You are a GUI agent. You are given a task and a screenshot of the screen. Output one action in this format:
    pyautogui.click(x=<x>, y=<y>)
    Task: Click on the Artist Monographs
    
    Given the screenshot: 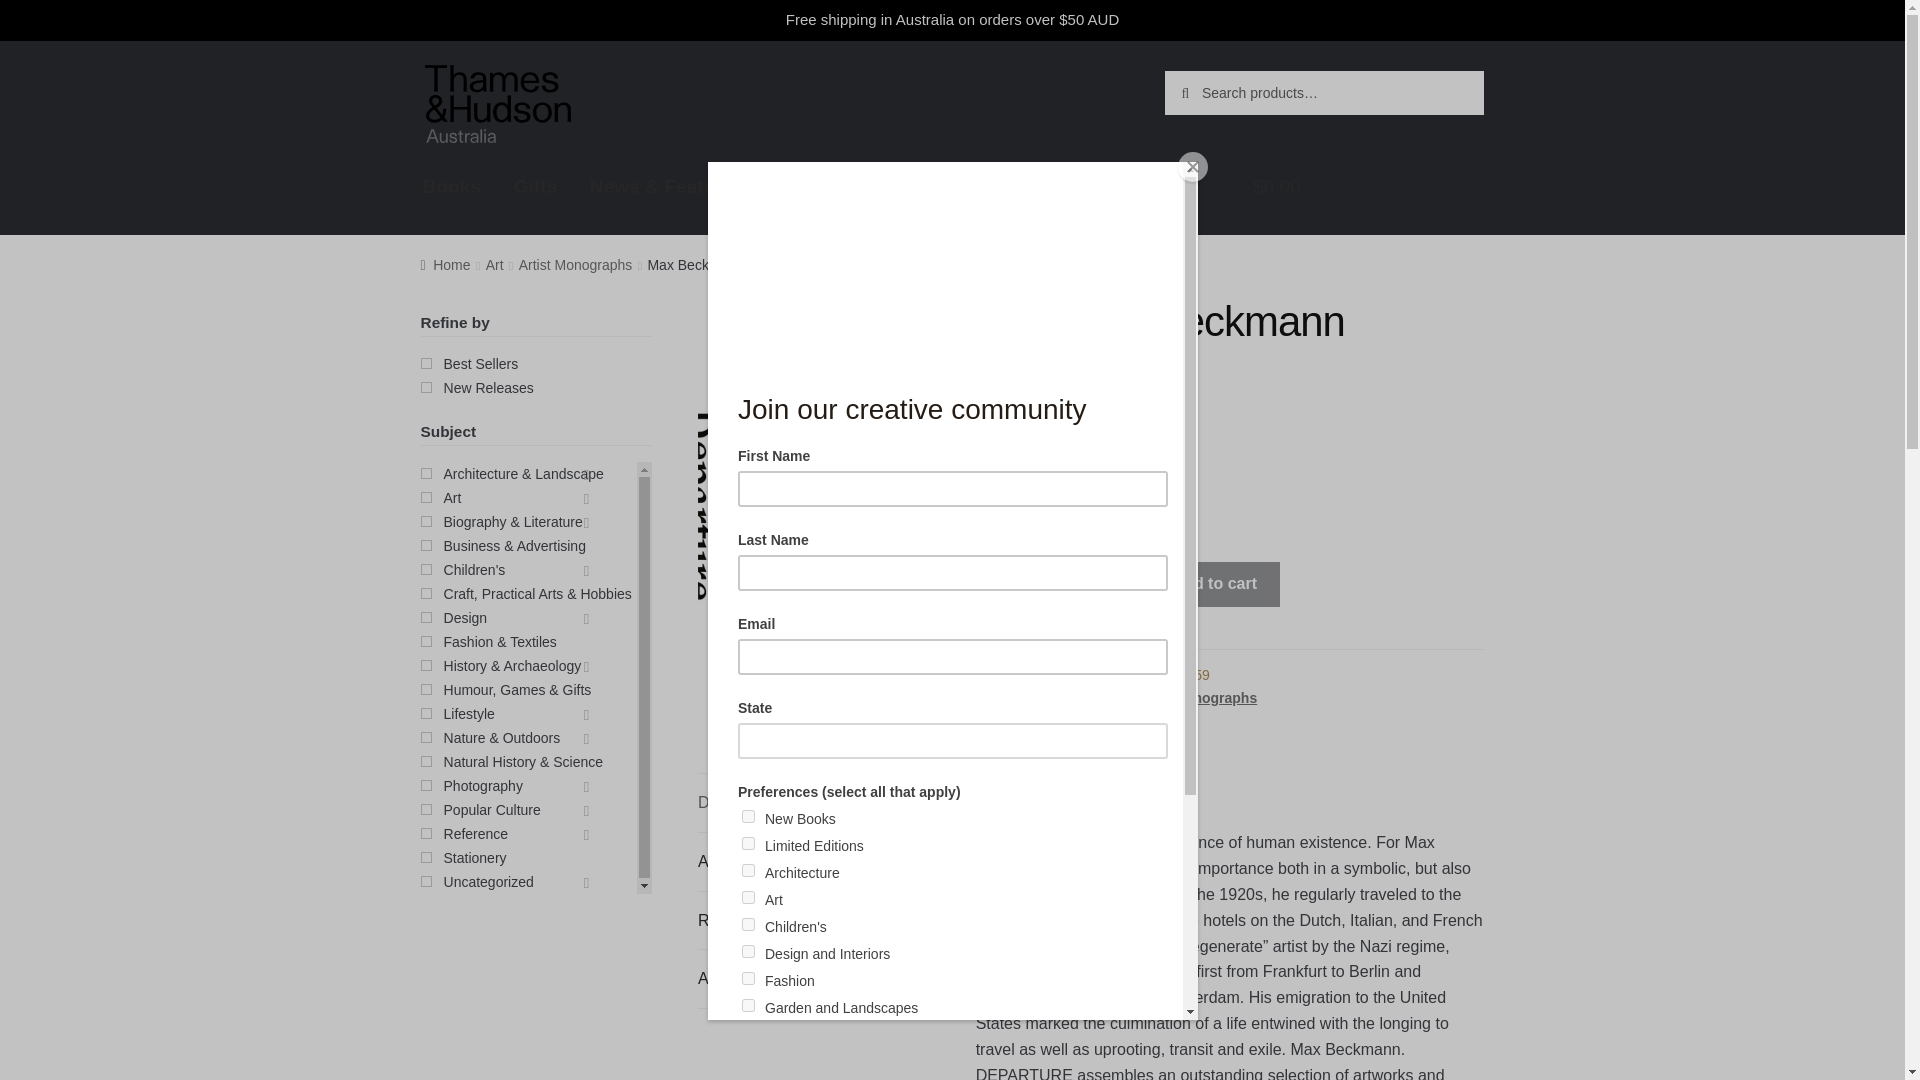 What is the action you would take?
    pyautogui.click(x=1194, y=698)
    